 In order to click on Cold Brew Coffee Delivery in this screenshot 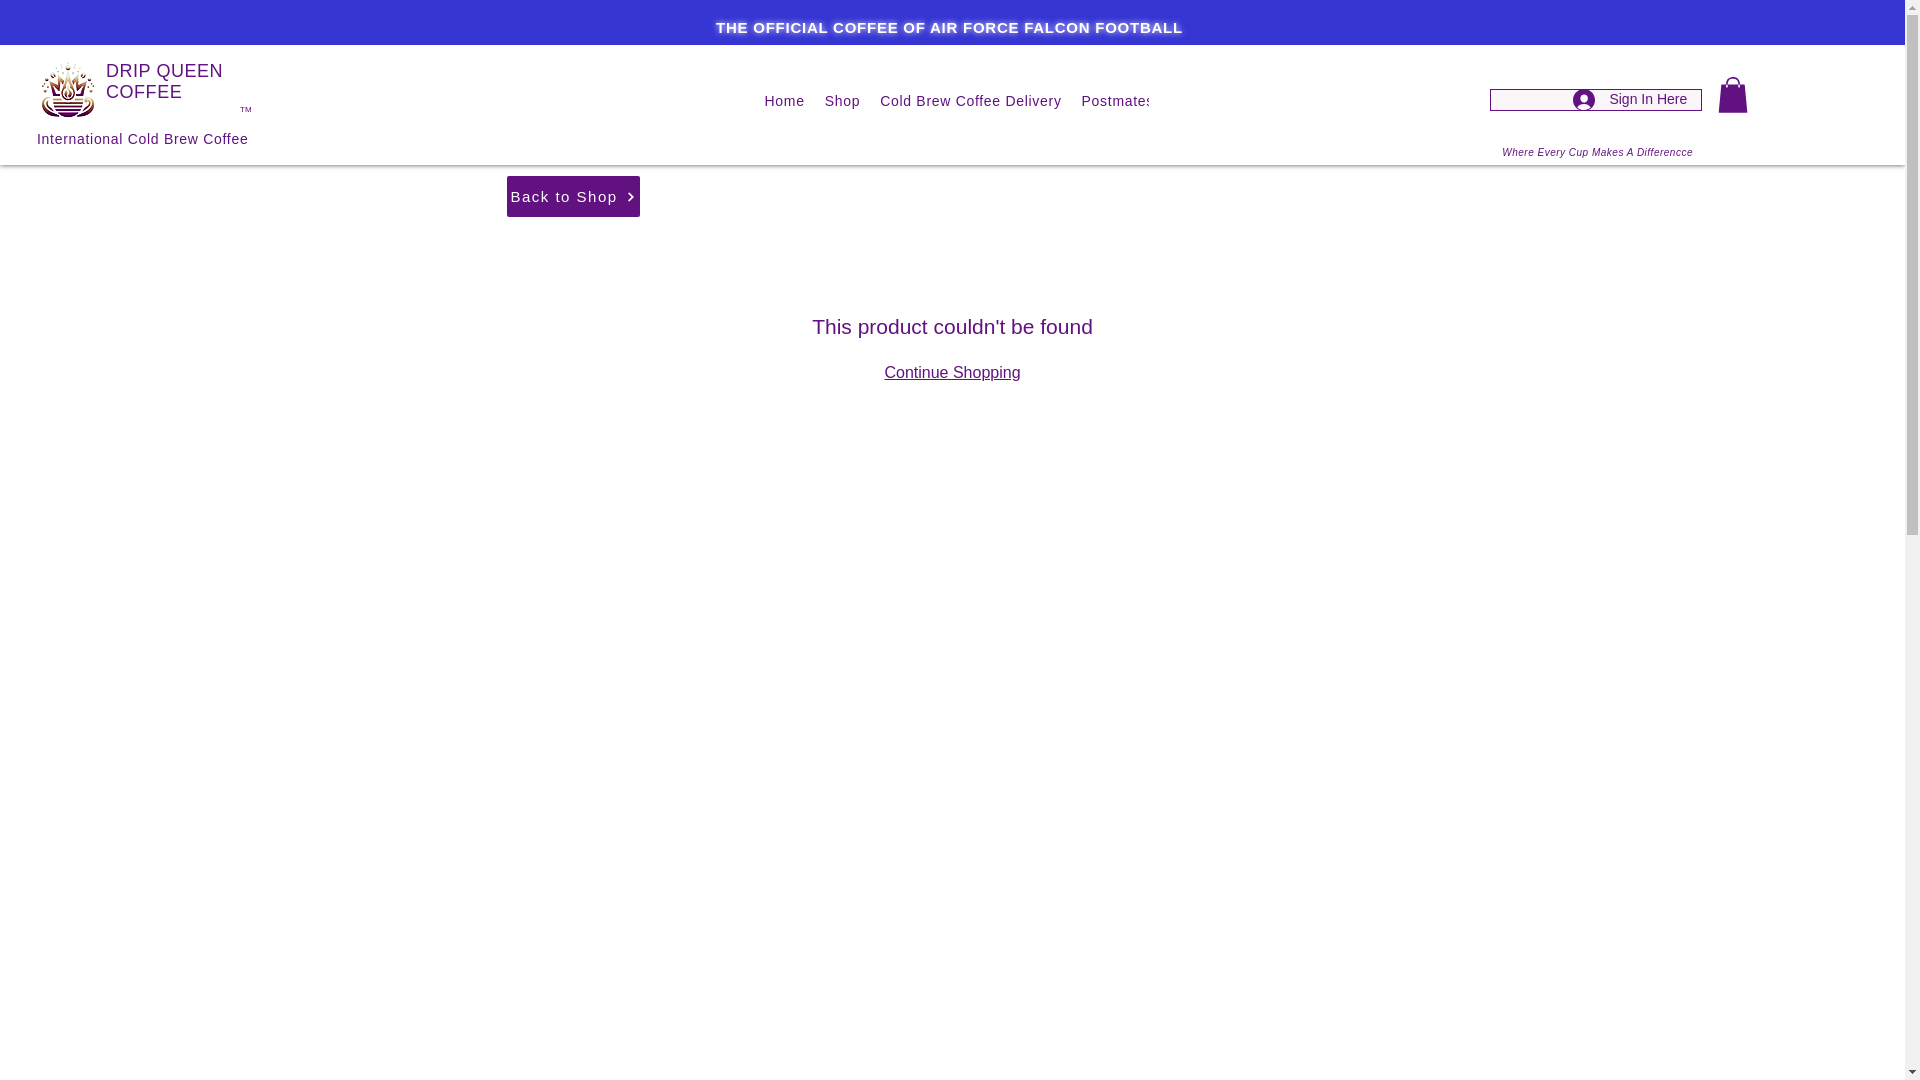, I will do `click(970, 101)`.